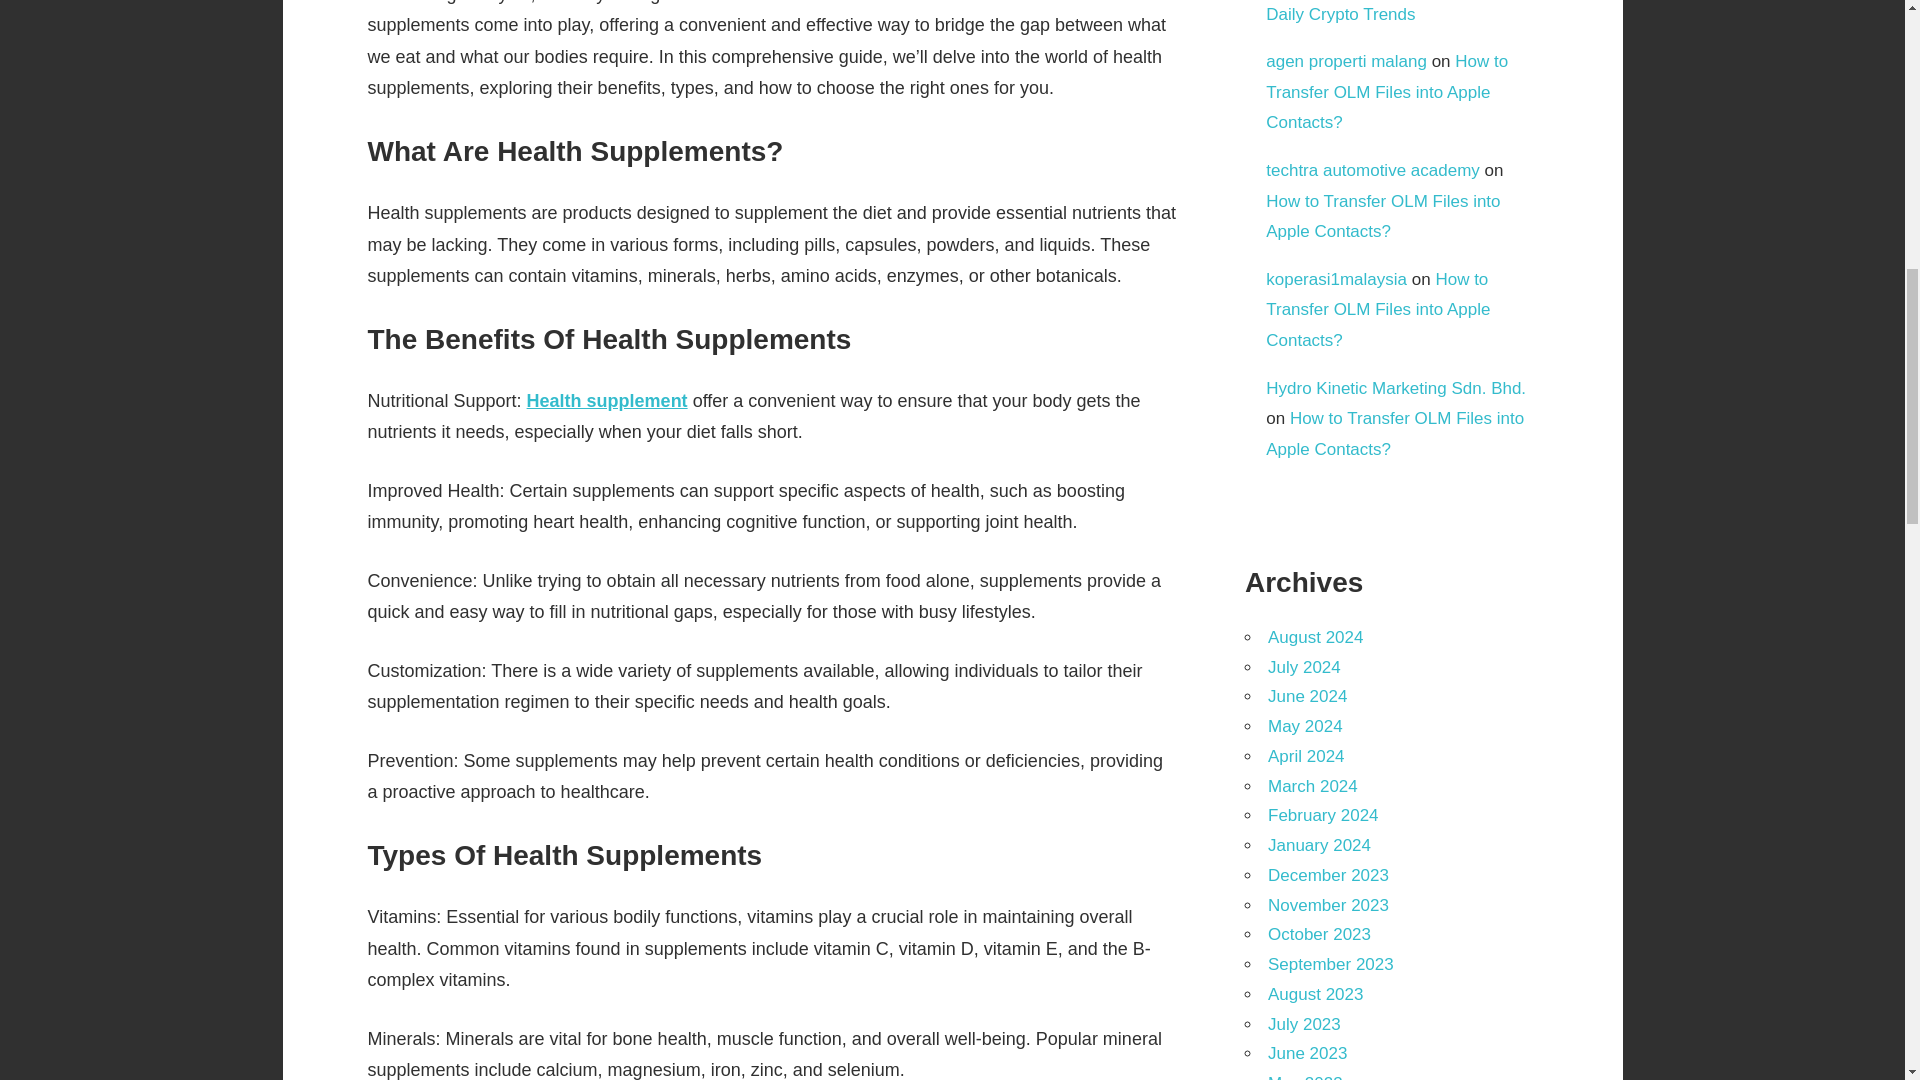 This screenshot has height=1080, width=1920. Describe the element at coordinates (1372, 170) in the screenshot. I see `techtra automotive academy` at that location.